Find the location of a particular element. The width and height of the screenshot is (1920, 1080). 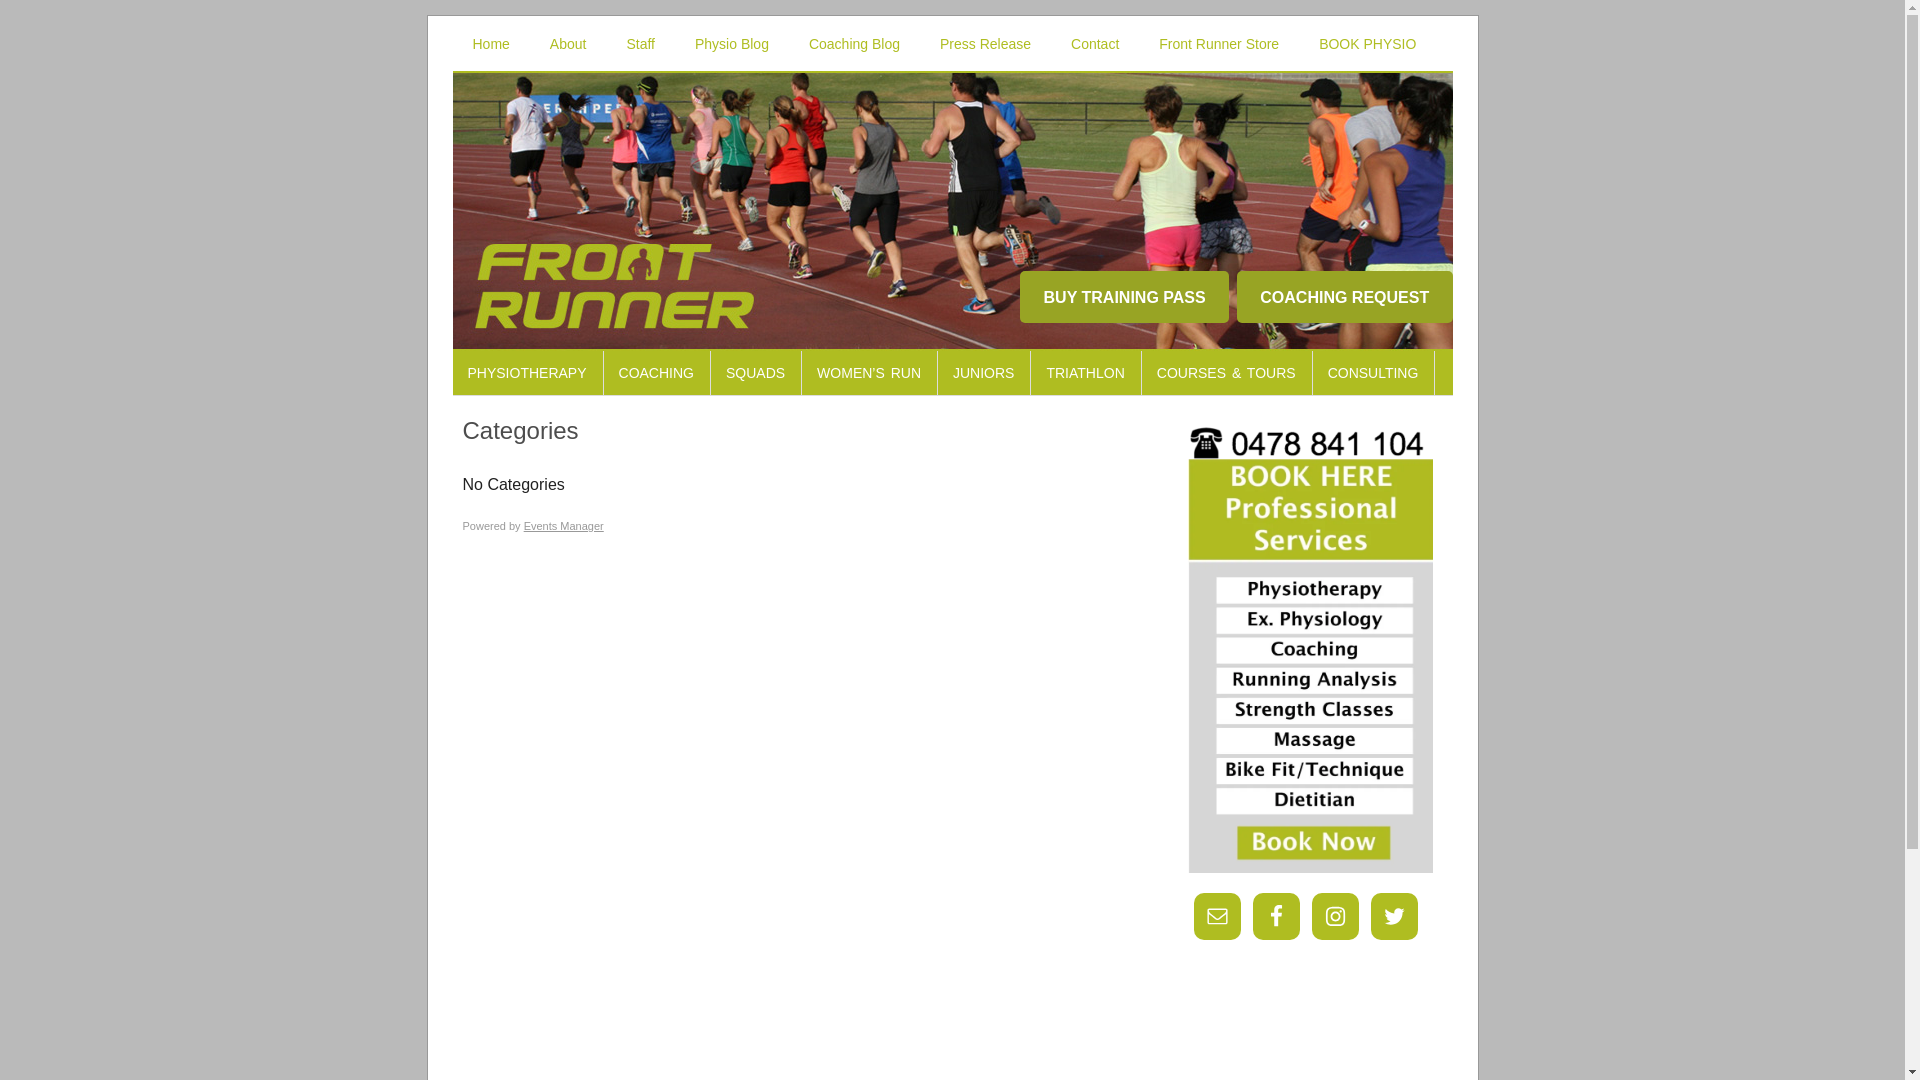

Staff is located at coordinates (640, 44).